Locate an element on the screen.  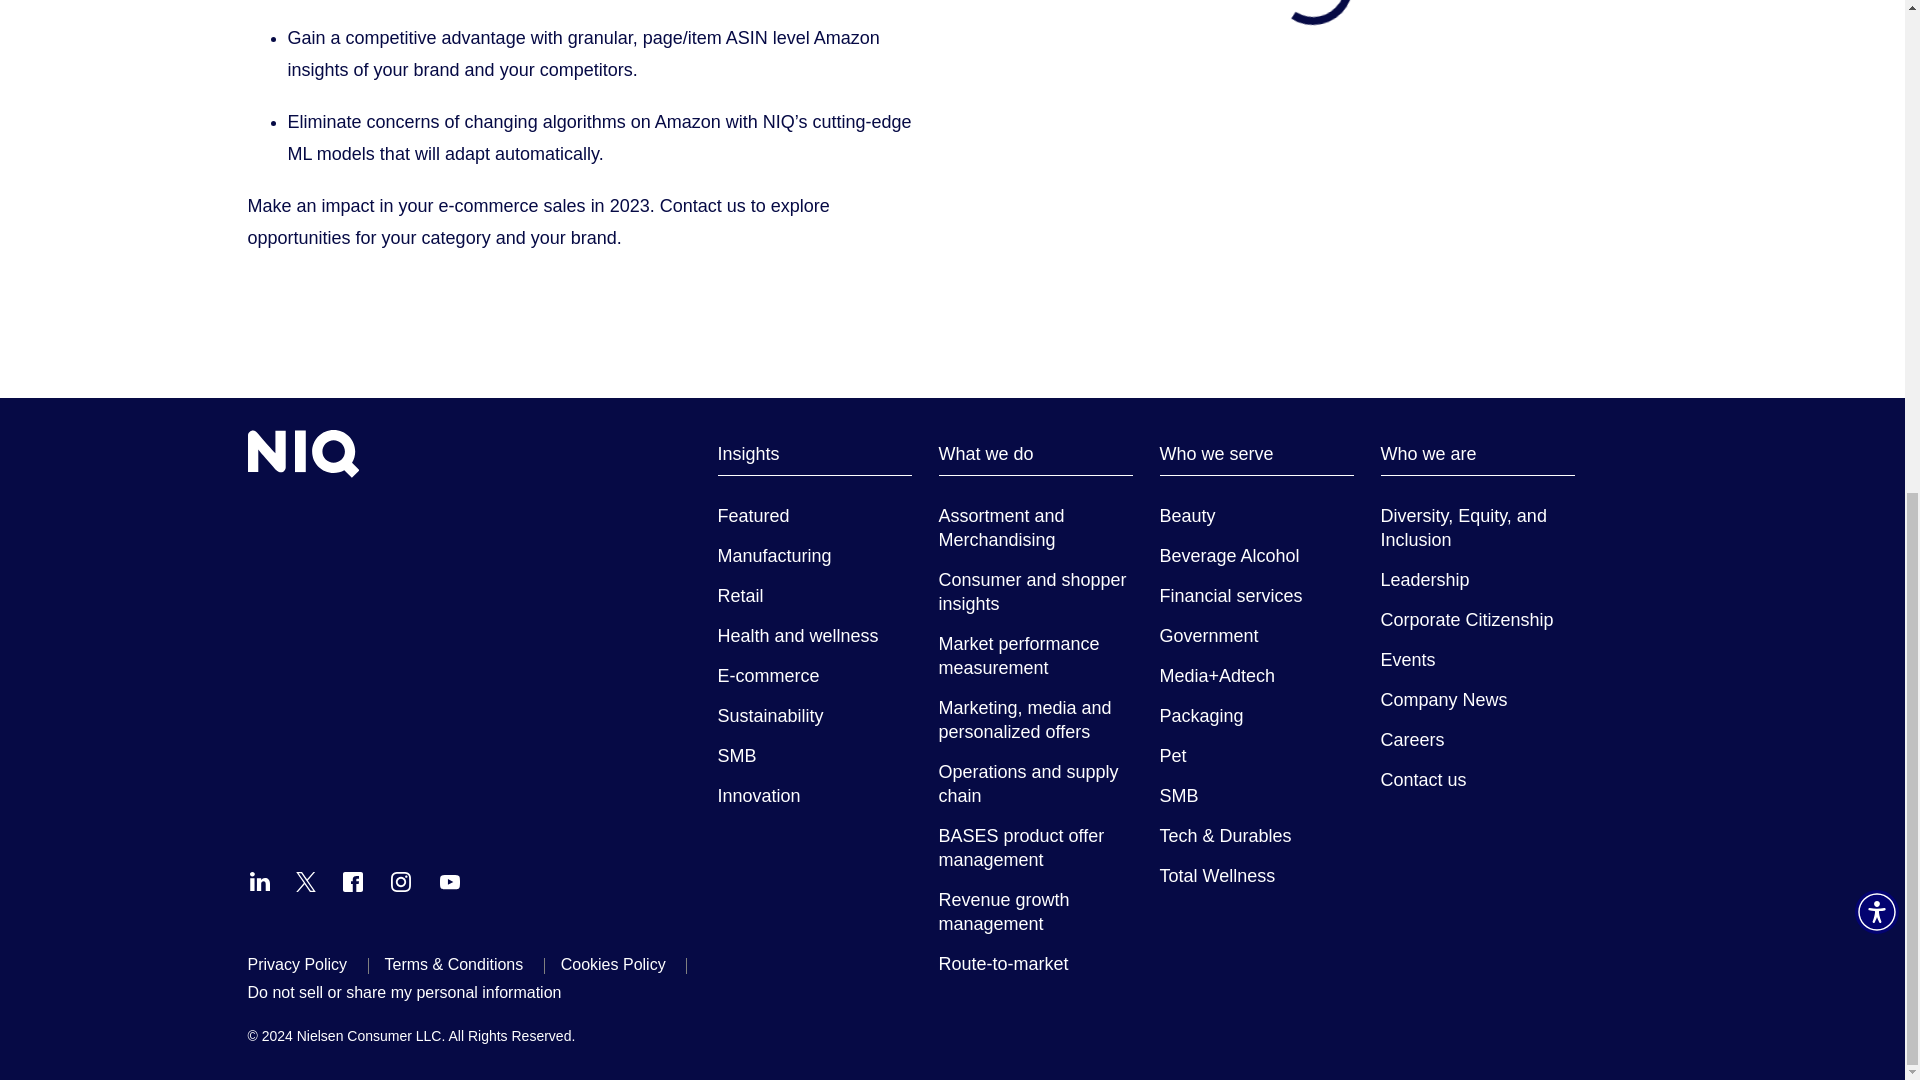
YouTube is located at coordinates (450, 882).